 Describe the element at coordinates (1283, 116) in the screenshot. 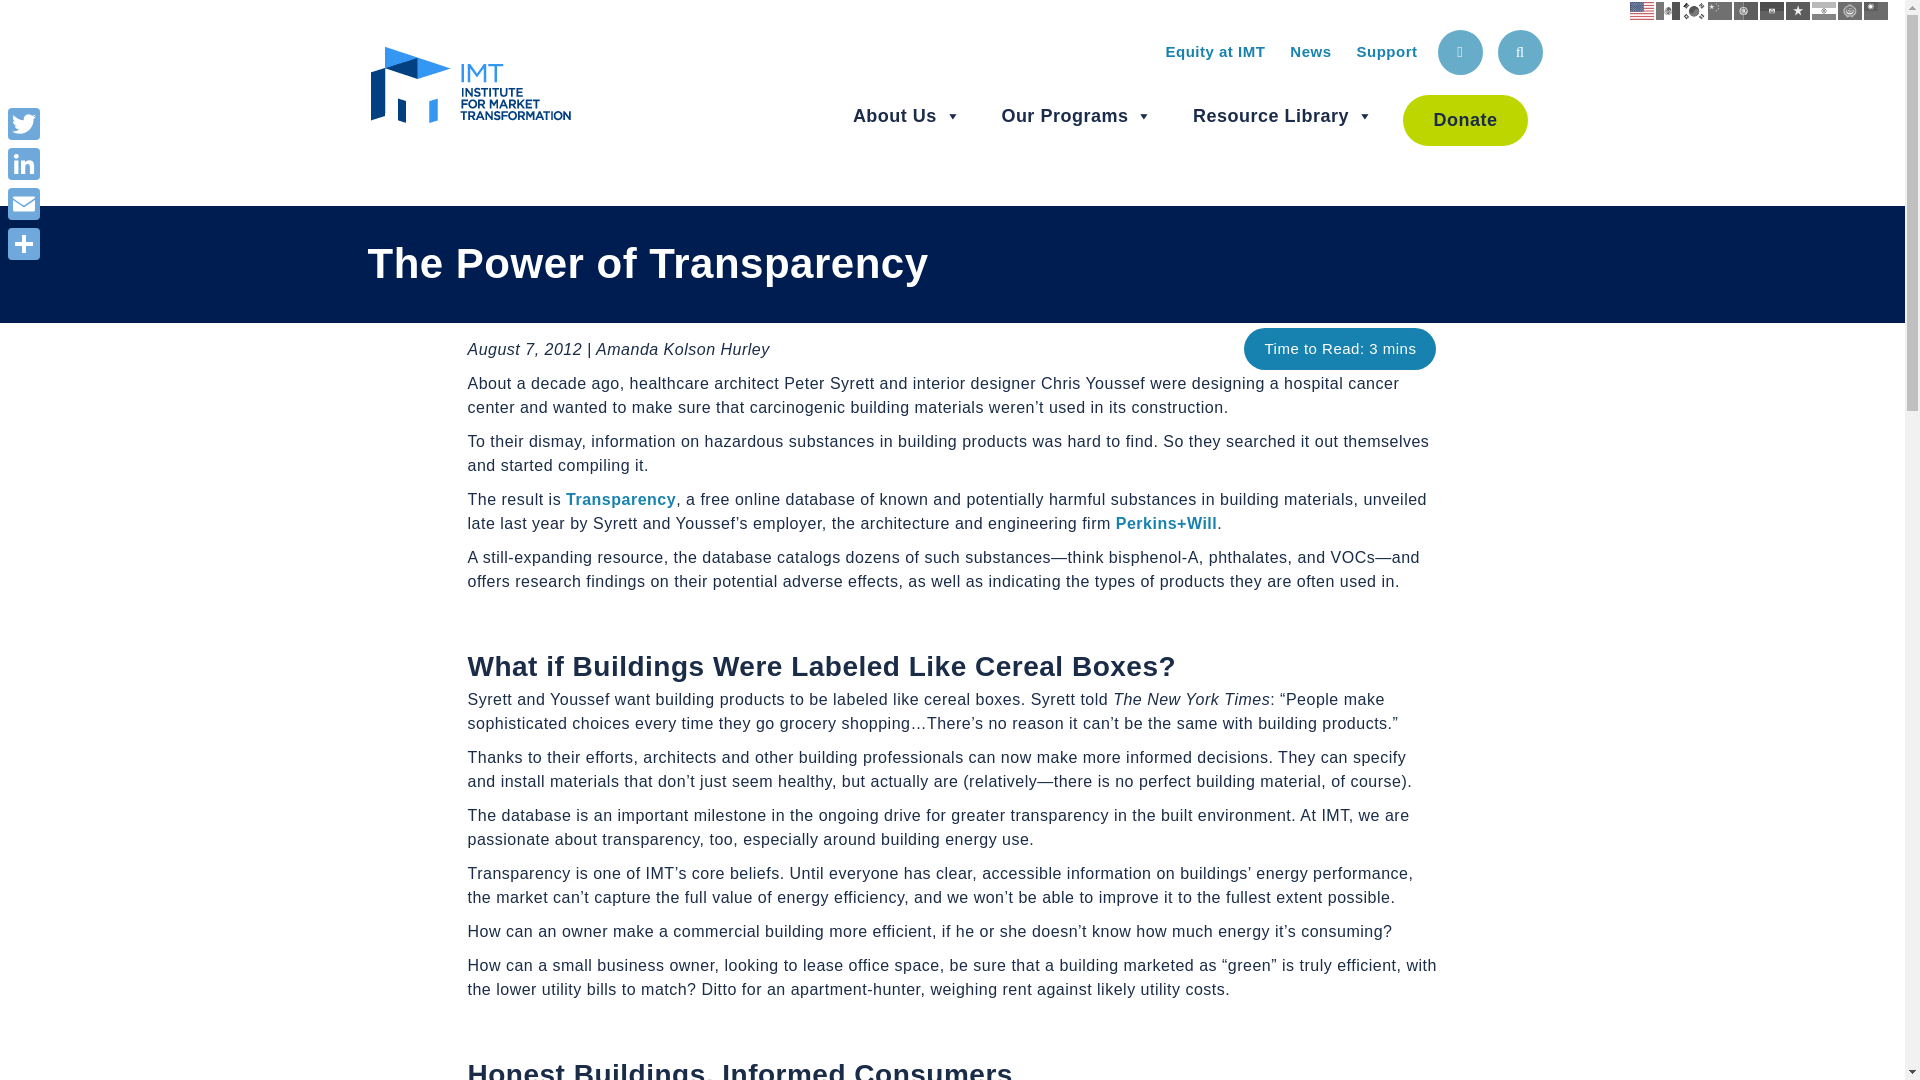

I see `Resource Library` at that location.